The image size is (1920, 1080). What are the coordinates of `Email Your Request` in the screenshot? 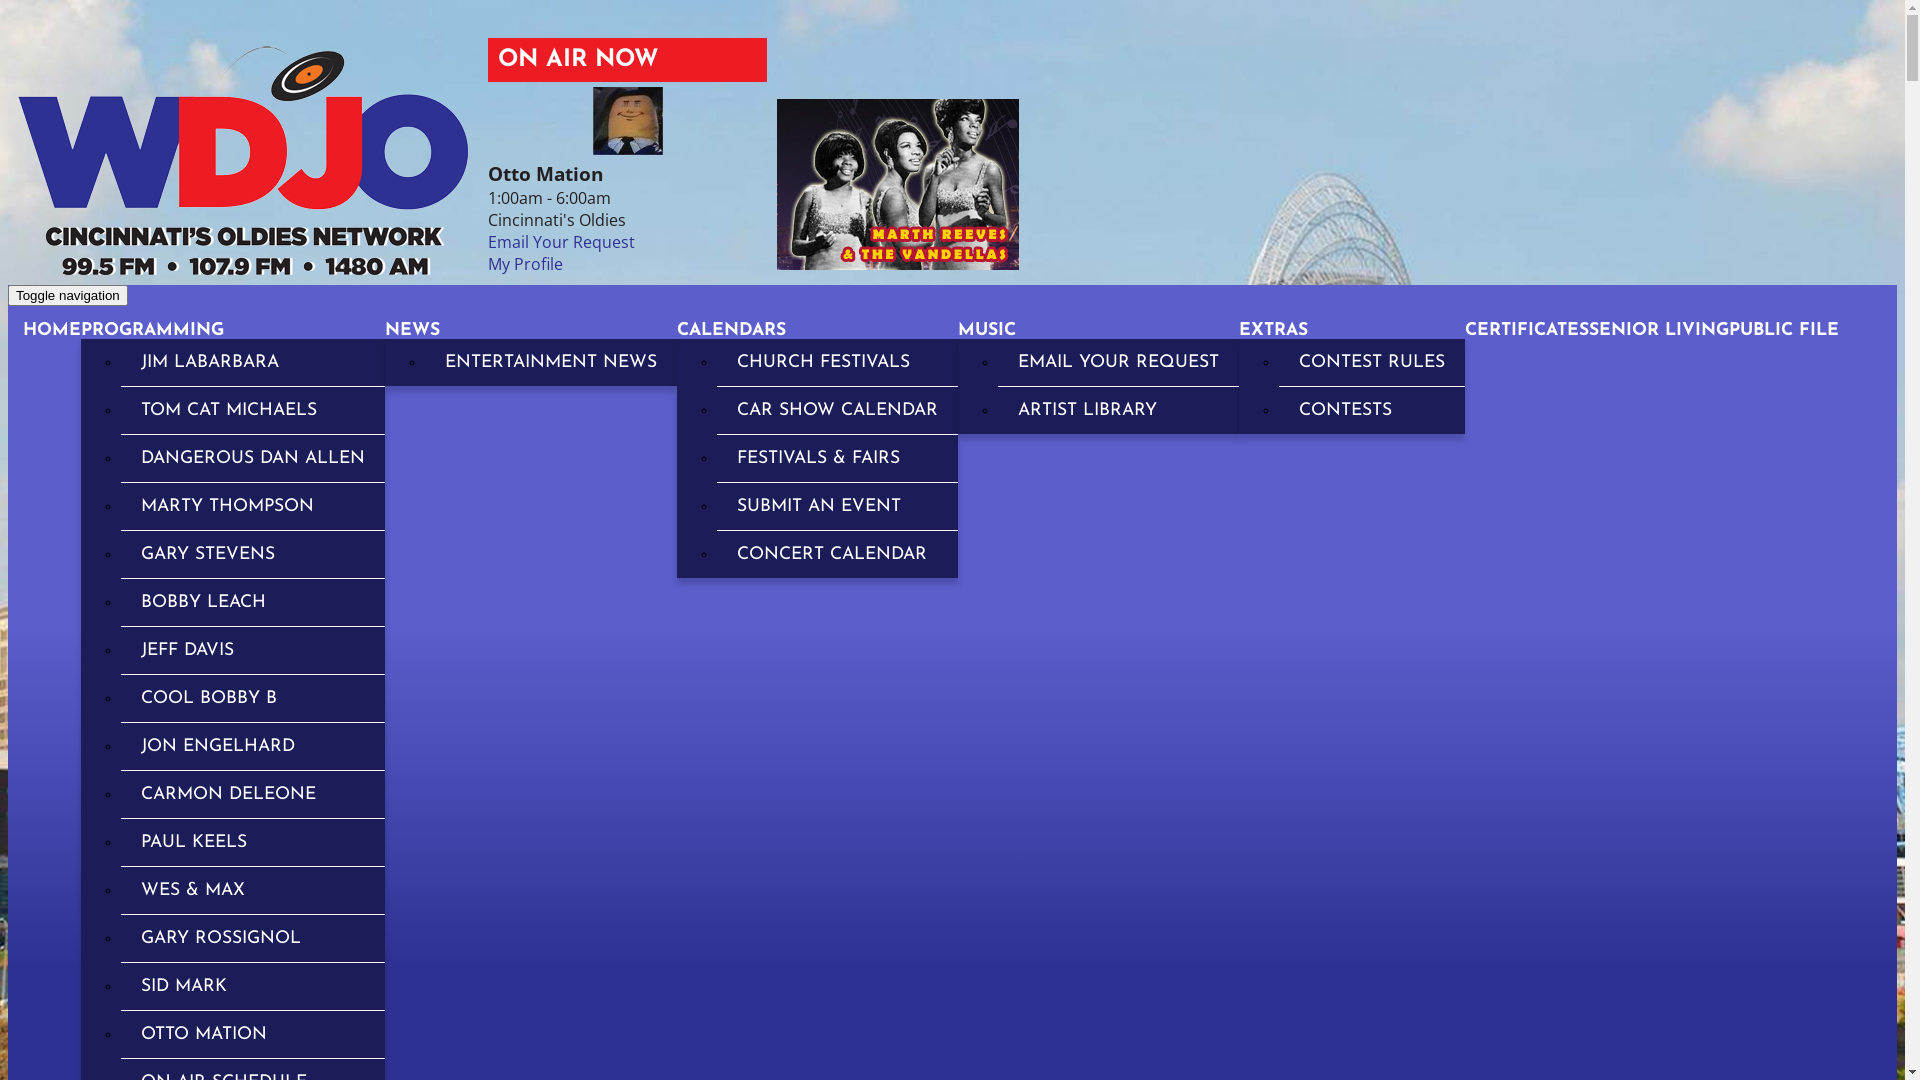 It's located at (562, 242).